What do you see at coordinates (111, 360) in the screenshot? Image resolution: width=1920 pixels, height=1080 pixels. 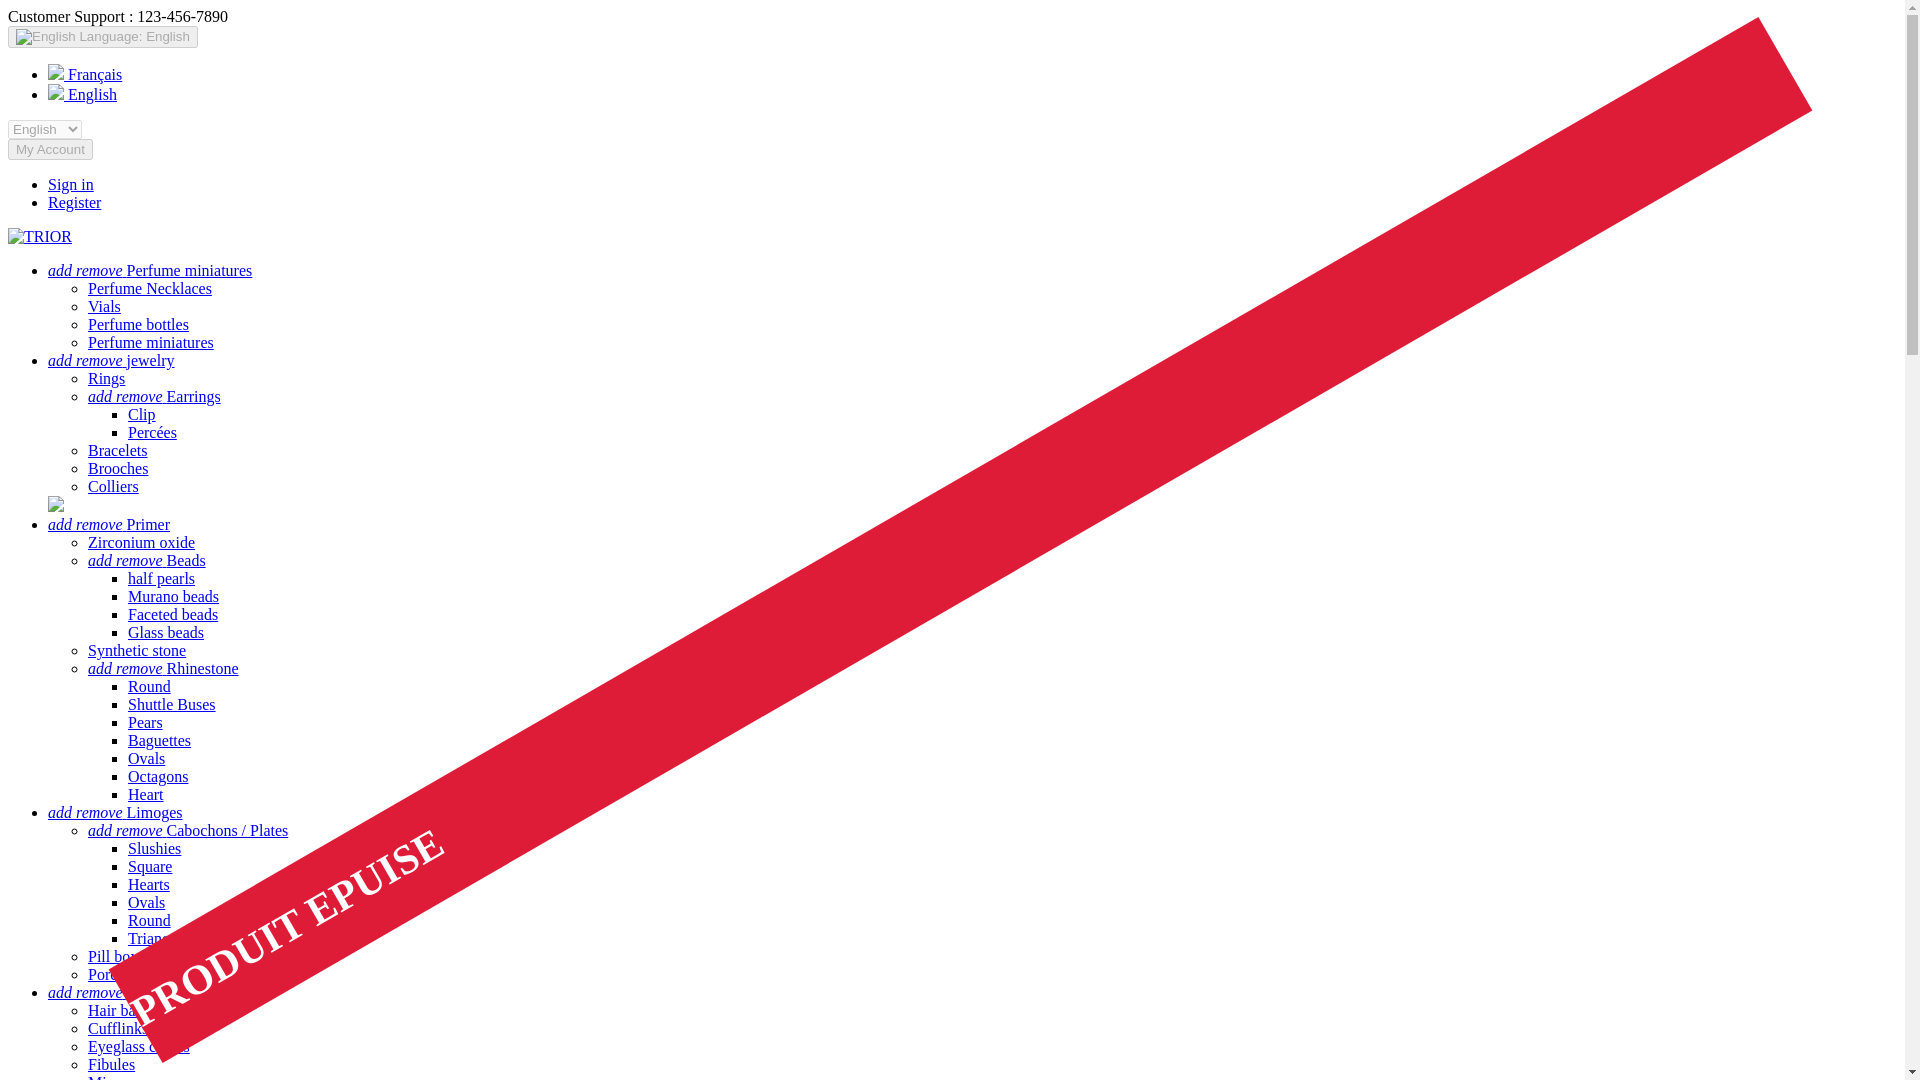 I see `add remove jewelry` at bounding box center [111, 360].